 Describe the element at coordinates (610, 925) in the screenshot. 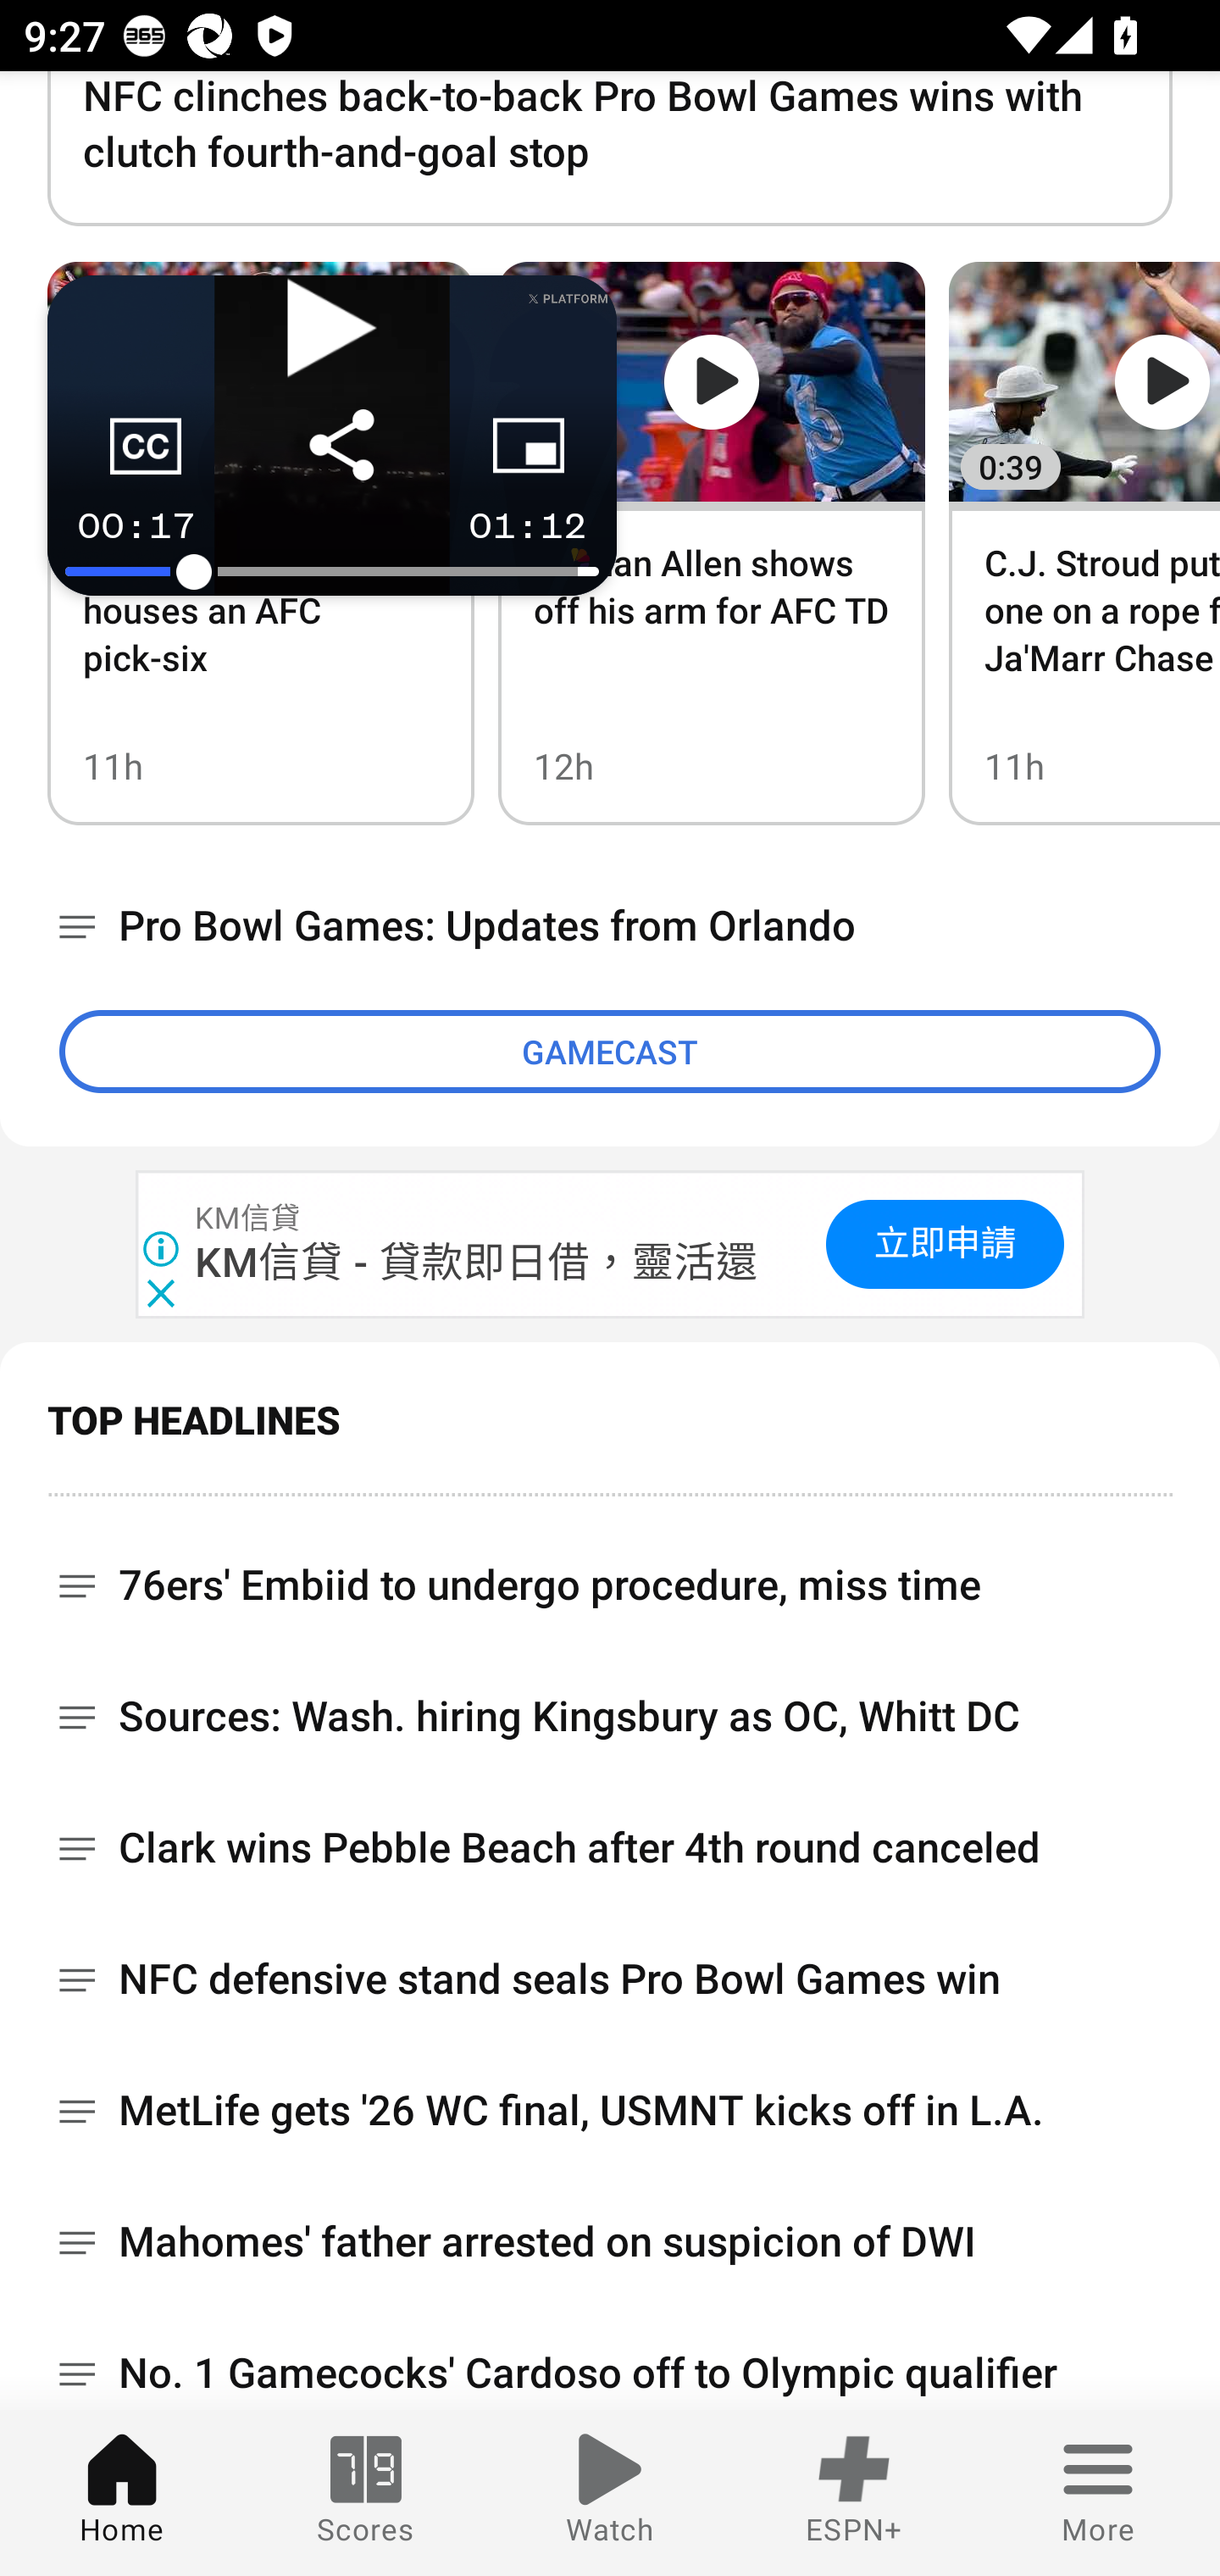

I see ` Pro Bowl Games: Updates from Orlando` at that location.